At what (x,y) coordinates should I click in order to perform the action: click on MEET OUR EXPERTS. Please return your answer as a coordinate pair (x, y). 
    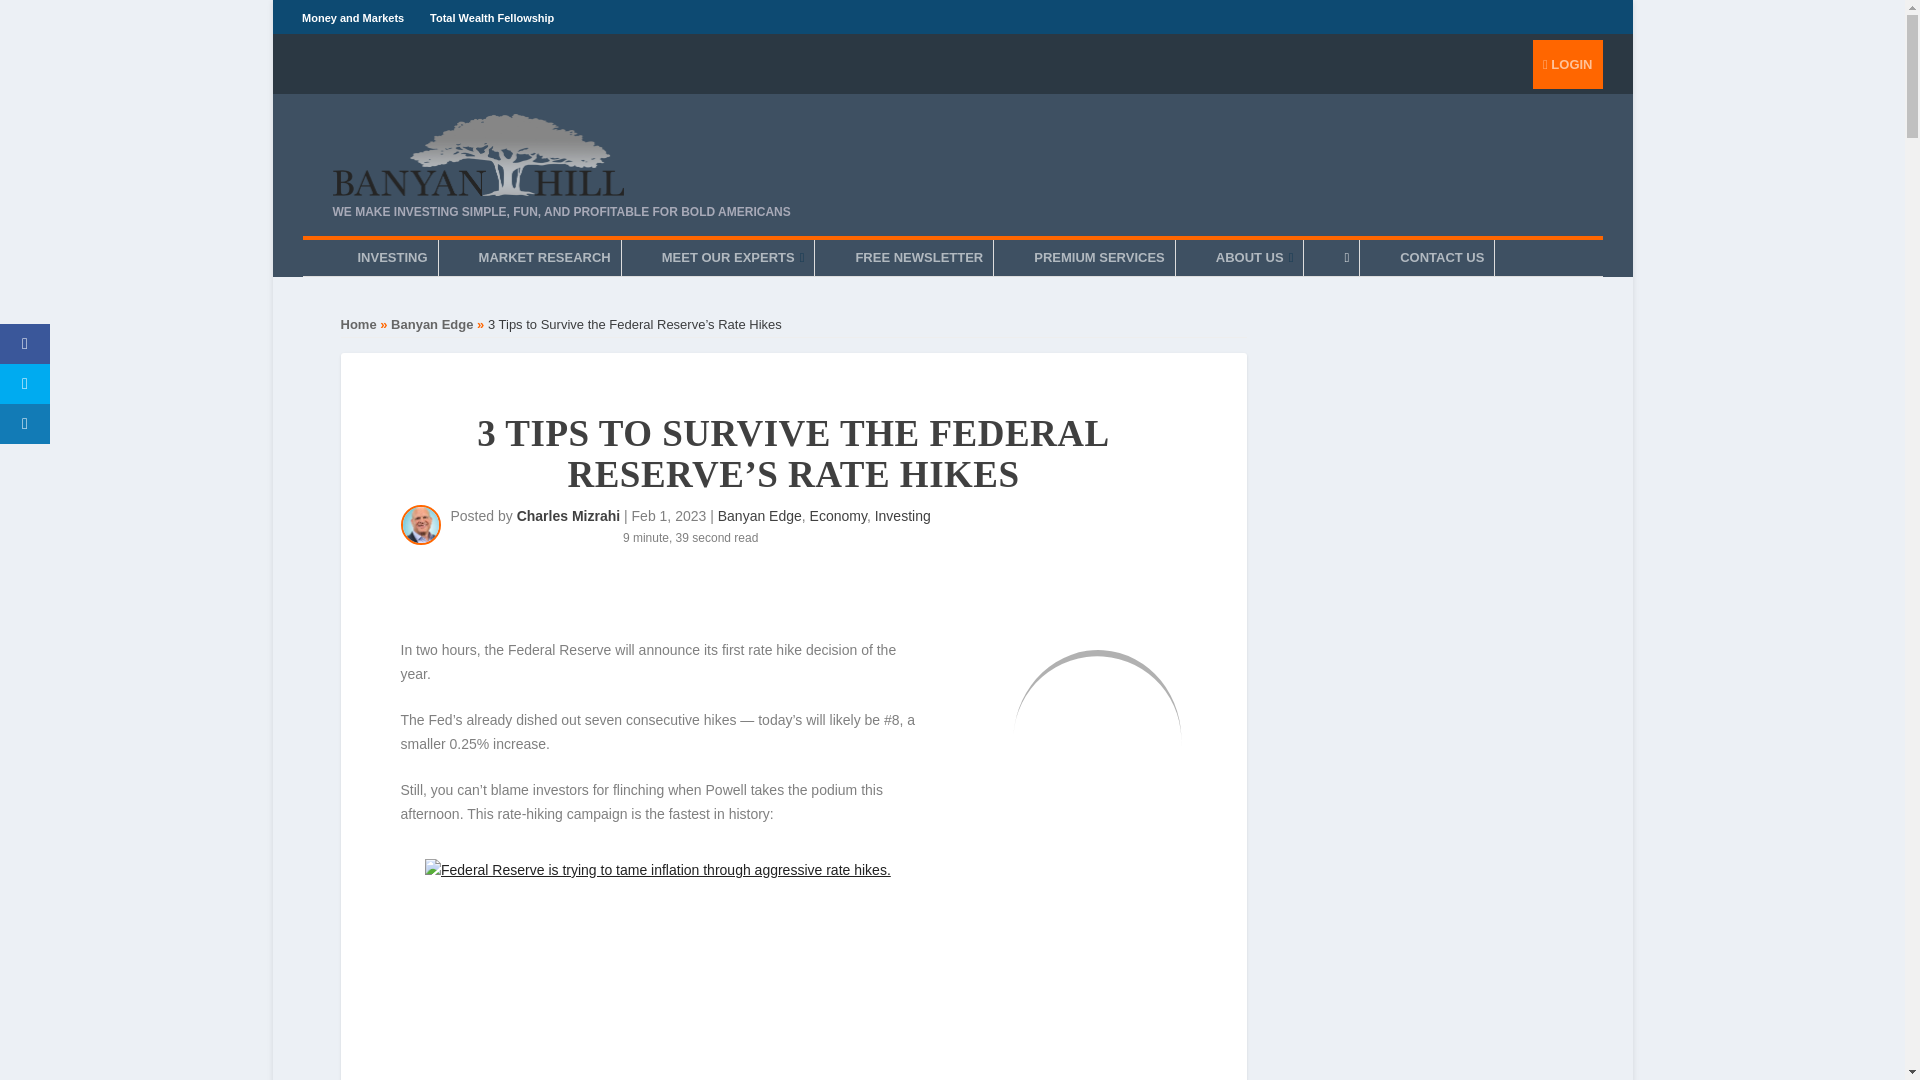
    Looking at the image, I should click on (733, 258).